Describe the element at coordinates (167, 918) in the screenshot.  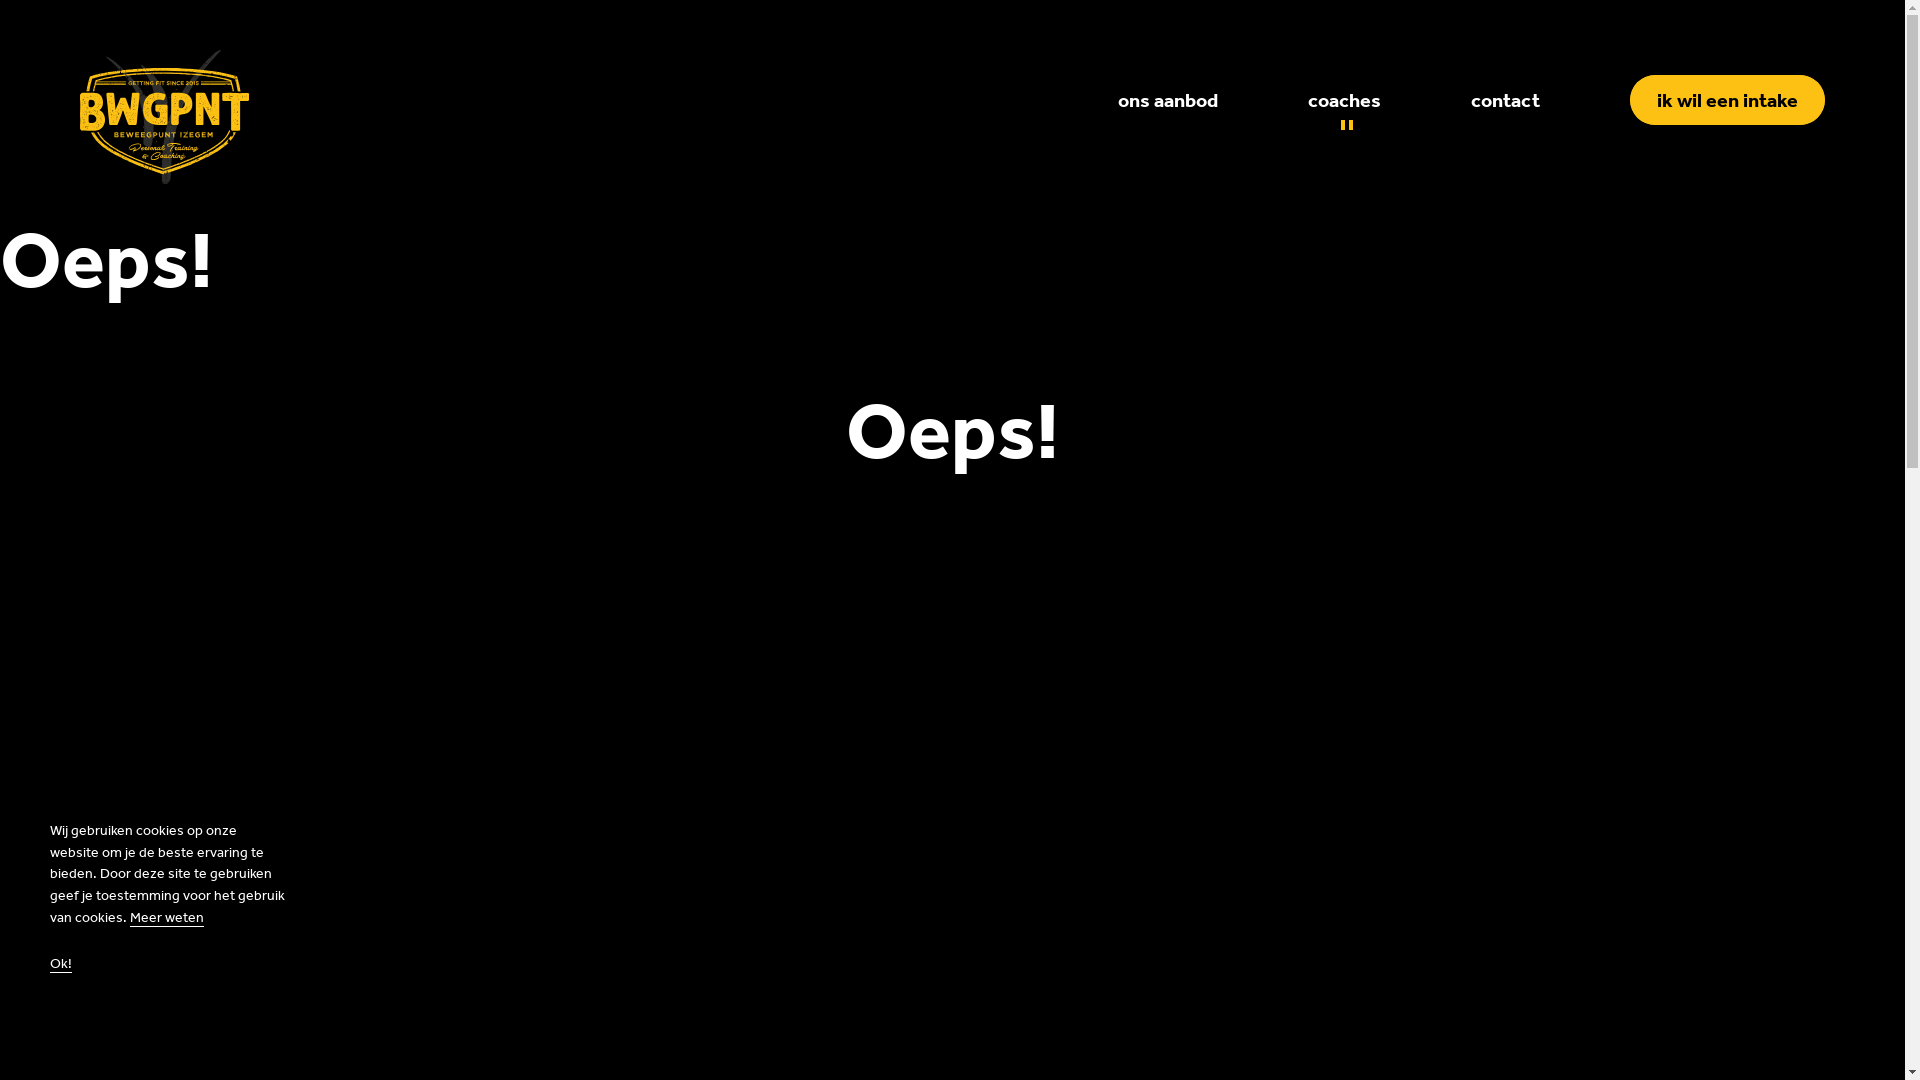
I see `Meer weten` at that location.